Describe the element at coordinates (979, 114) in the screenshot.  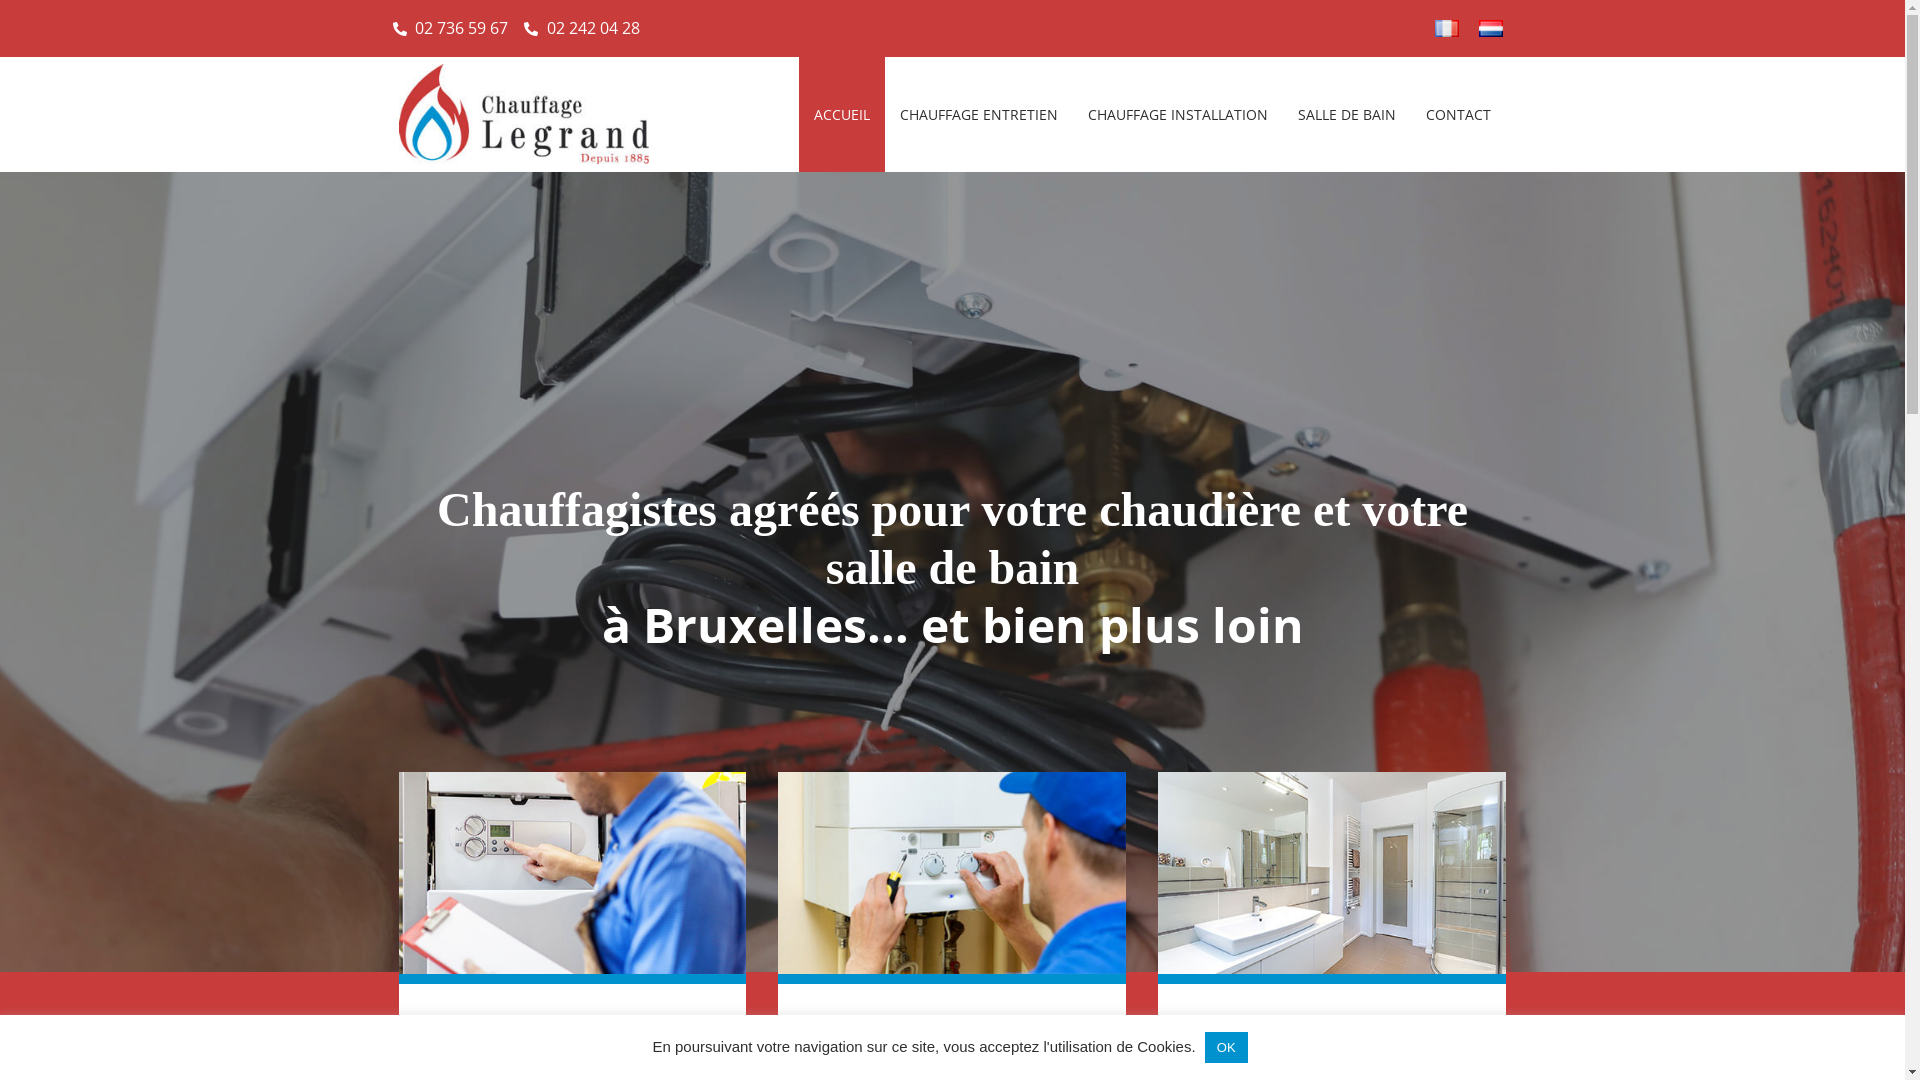
I see `CHAUFFAGE ENTRETIEN` at that location.